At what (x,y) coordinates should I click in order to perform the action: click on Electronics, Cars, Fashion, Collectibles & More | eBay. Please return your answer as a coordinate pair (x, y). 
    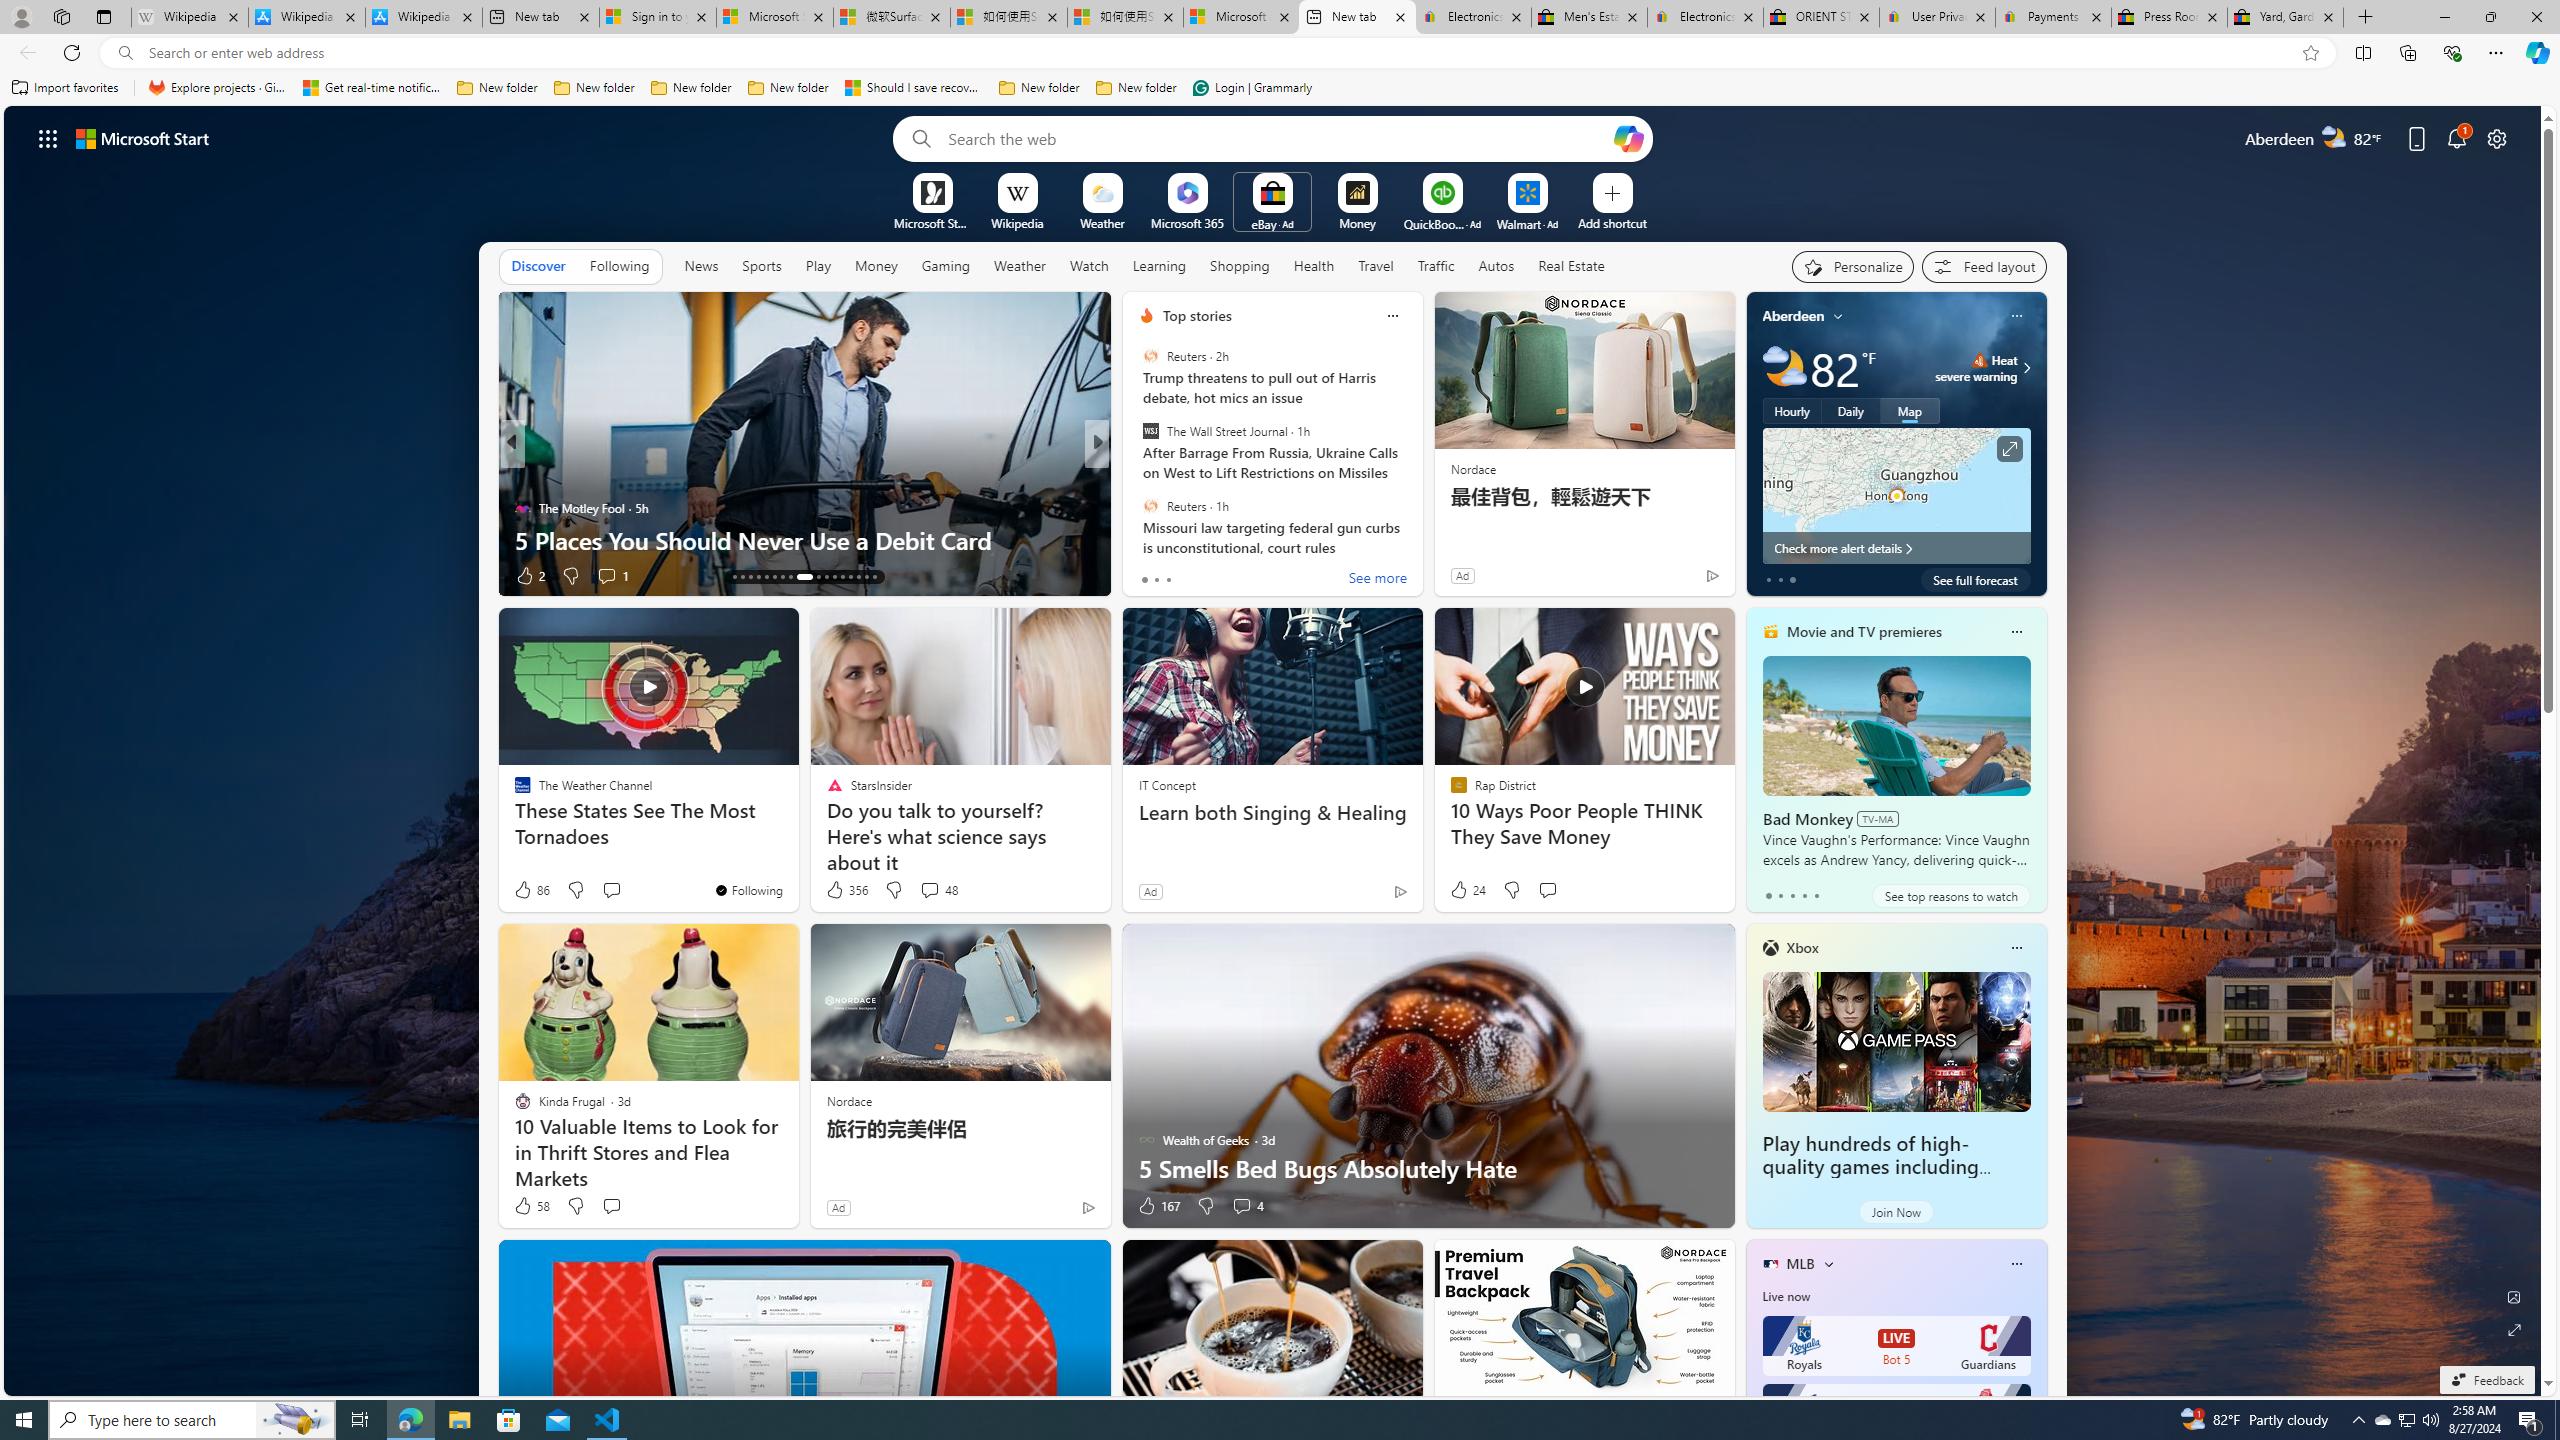
    Looking at the image, I should click on (1704, 17).